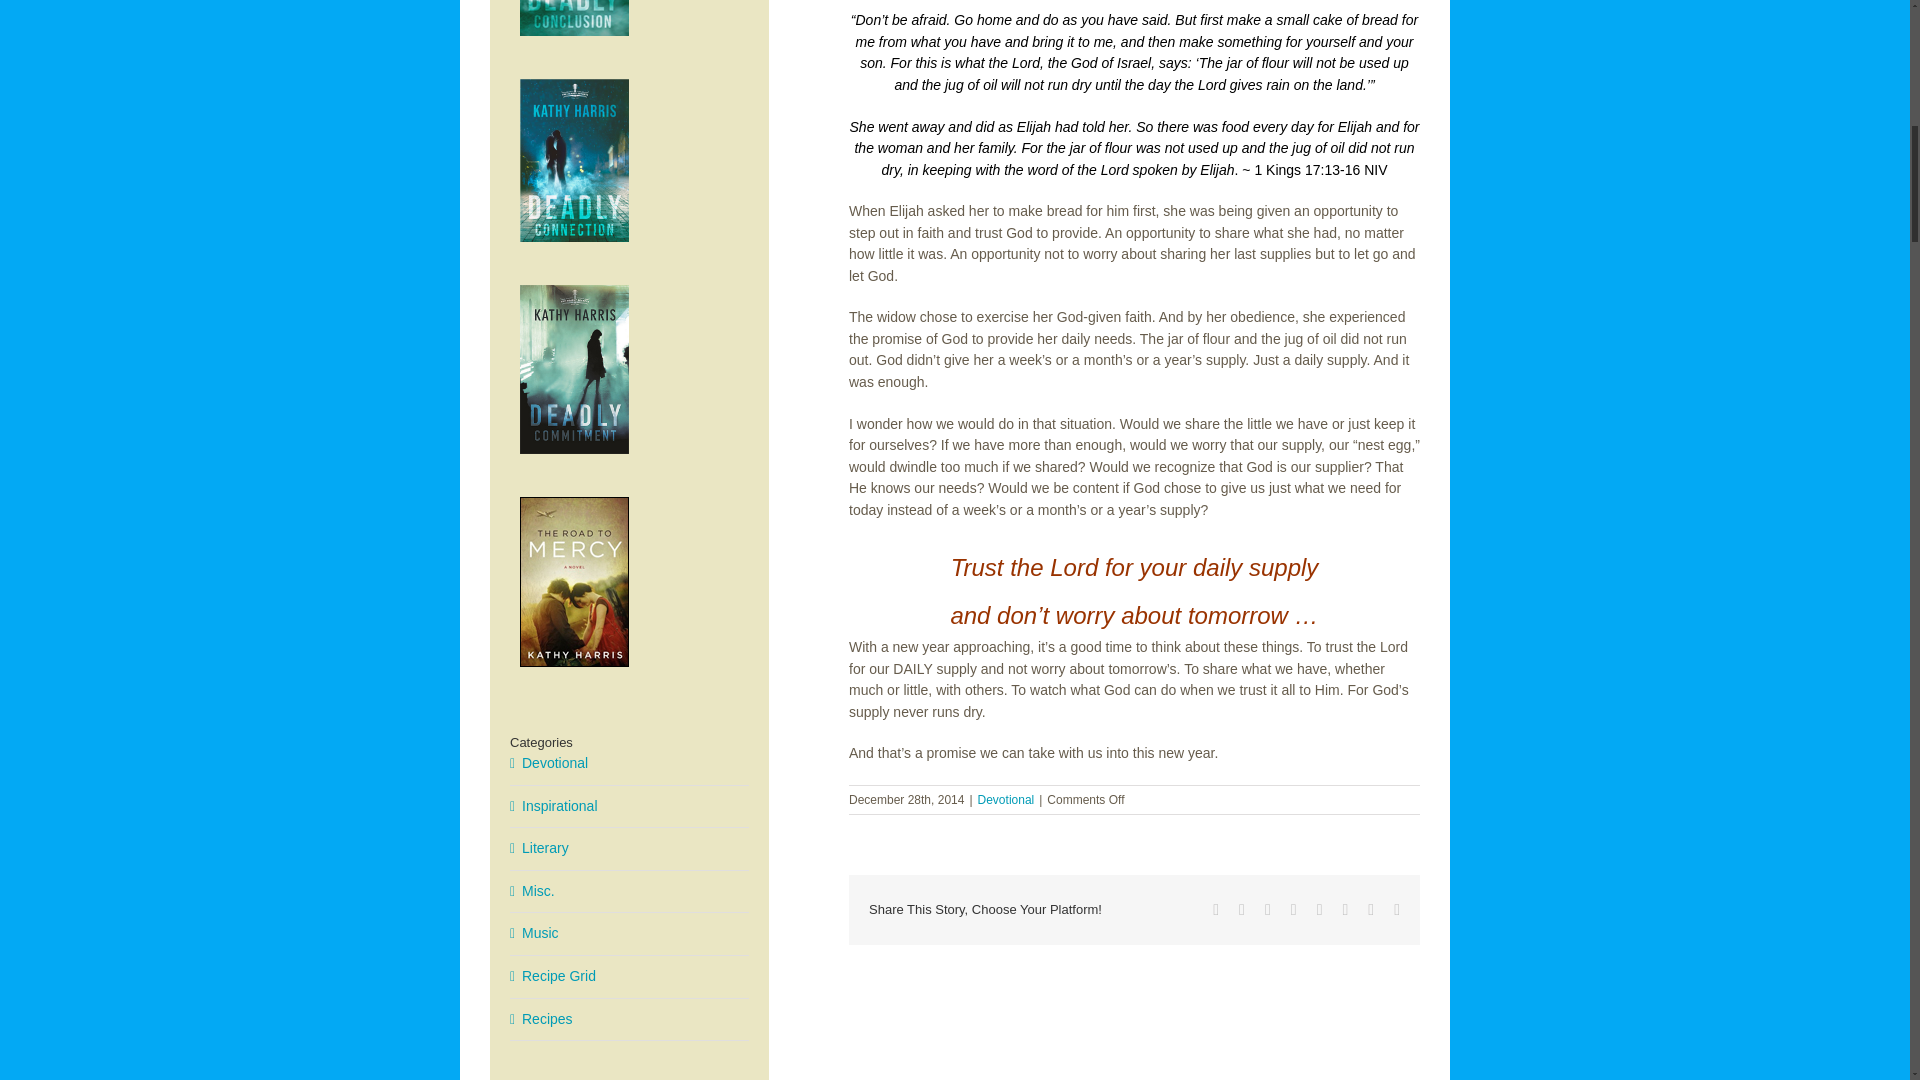 The image size is (1920, 1080). Describe the element at coordinates (1241, 910) in the screenshot. I see `Twitter` at that location.